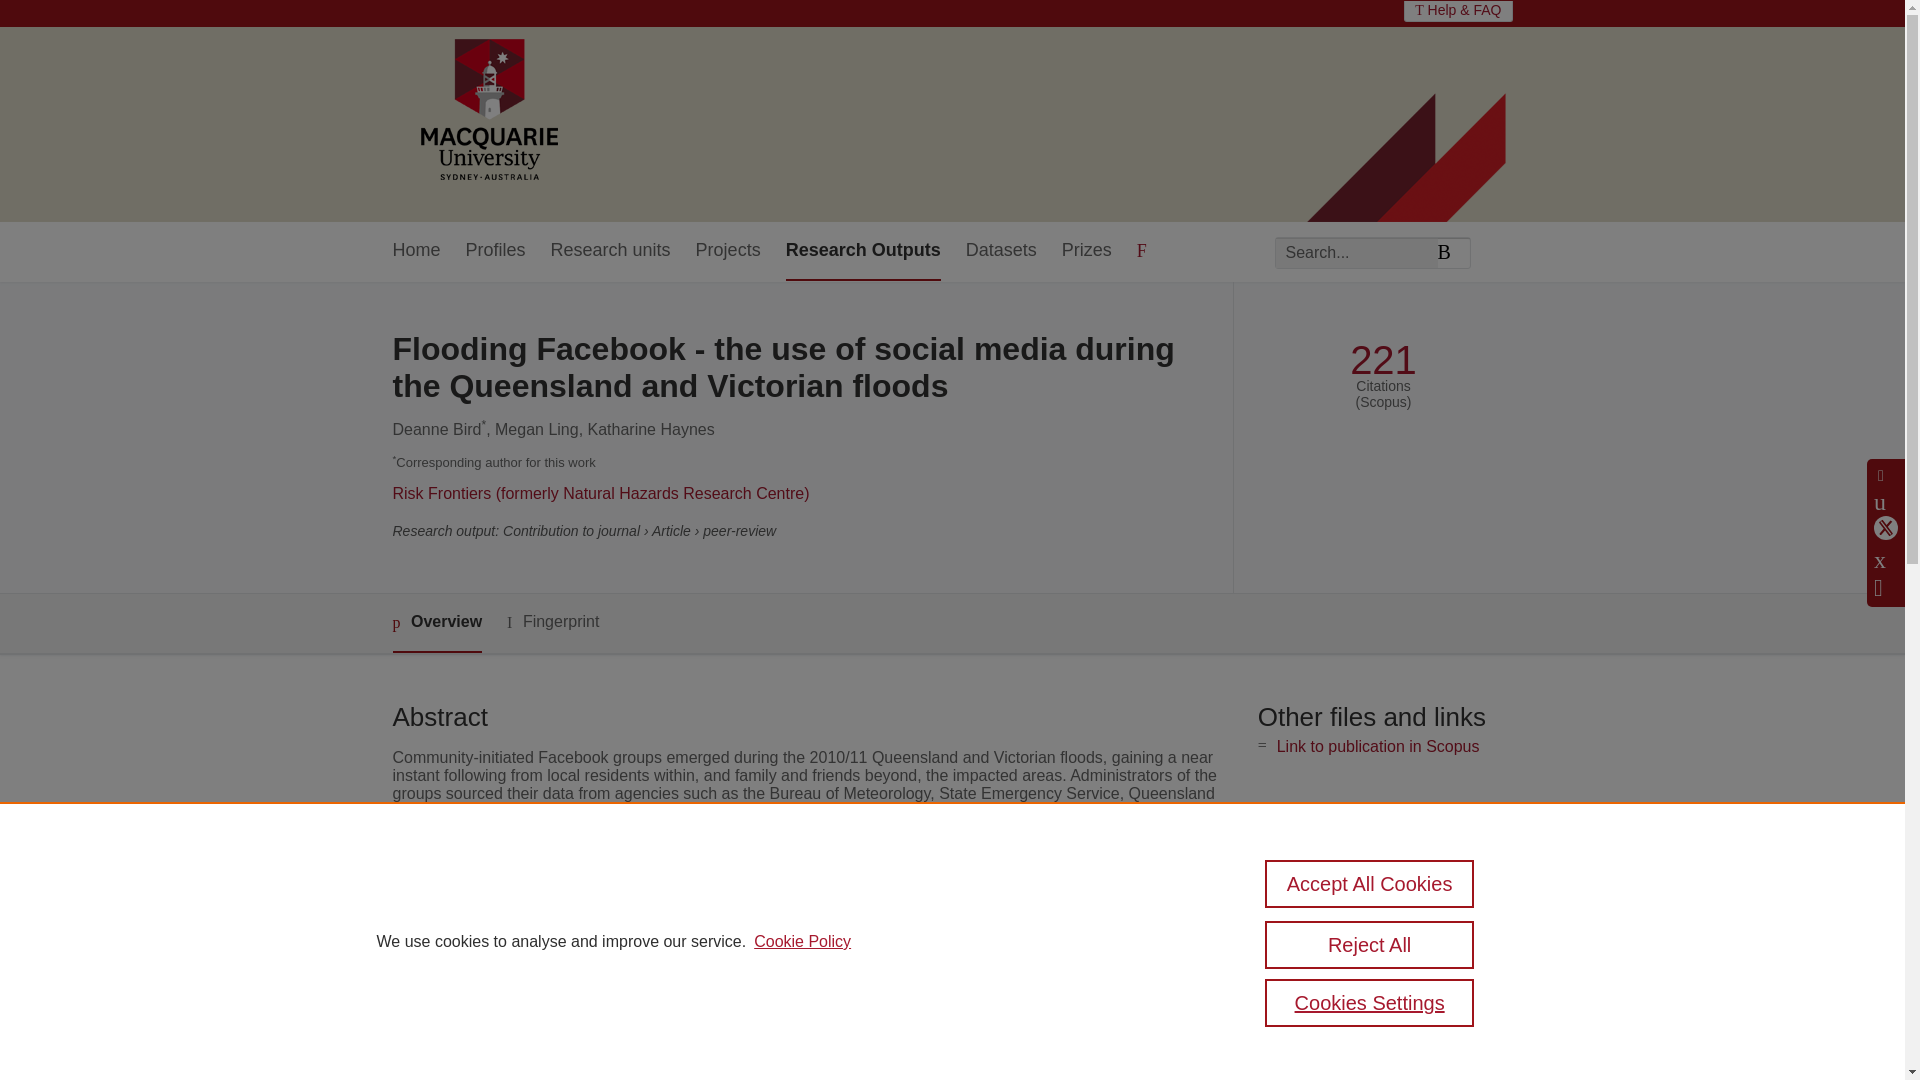 Image resolution: width=1920 pixels, height=1080 pixels. What do you see at coordinates (496, 251) in the screenshot?
I see `Profiles` at bounding box center [496, 251].